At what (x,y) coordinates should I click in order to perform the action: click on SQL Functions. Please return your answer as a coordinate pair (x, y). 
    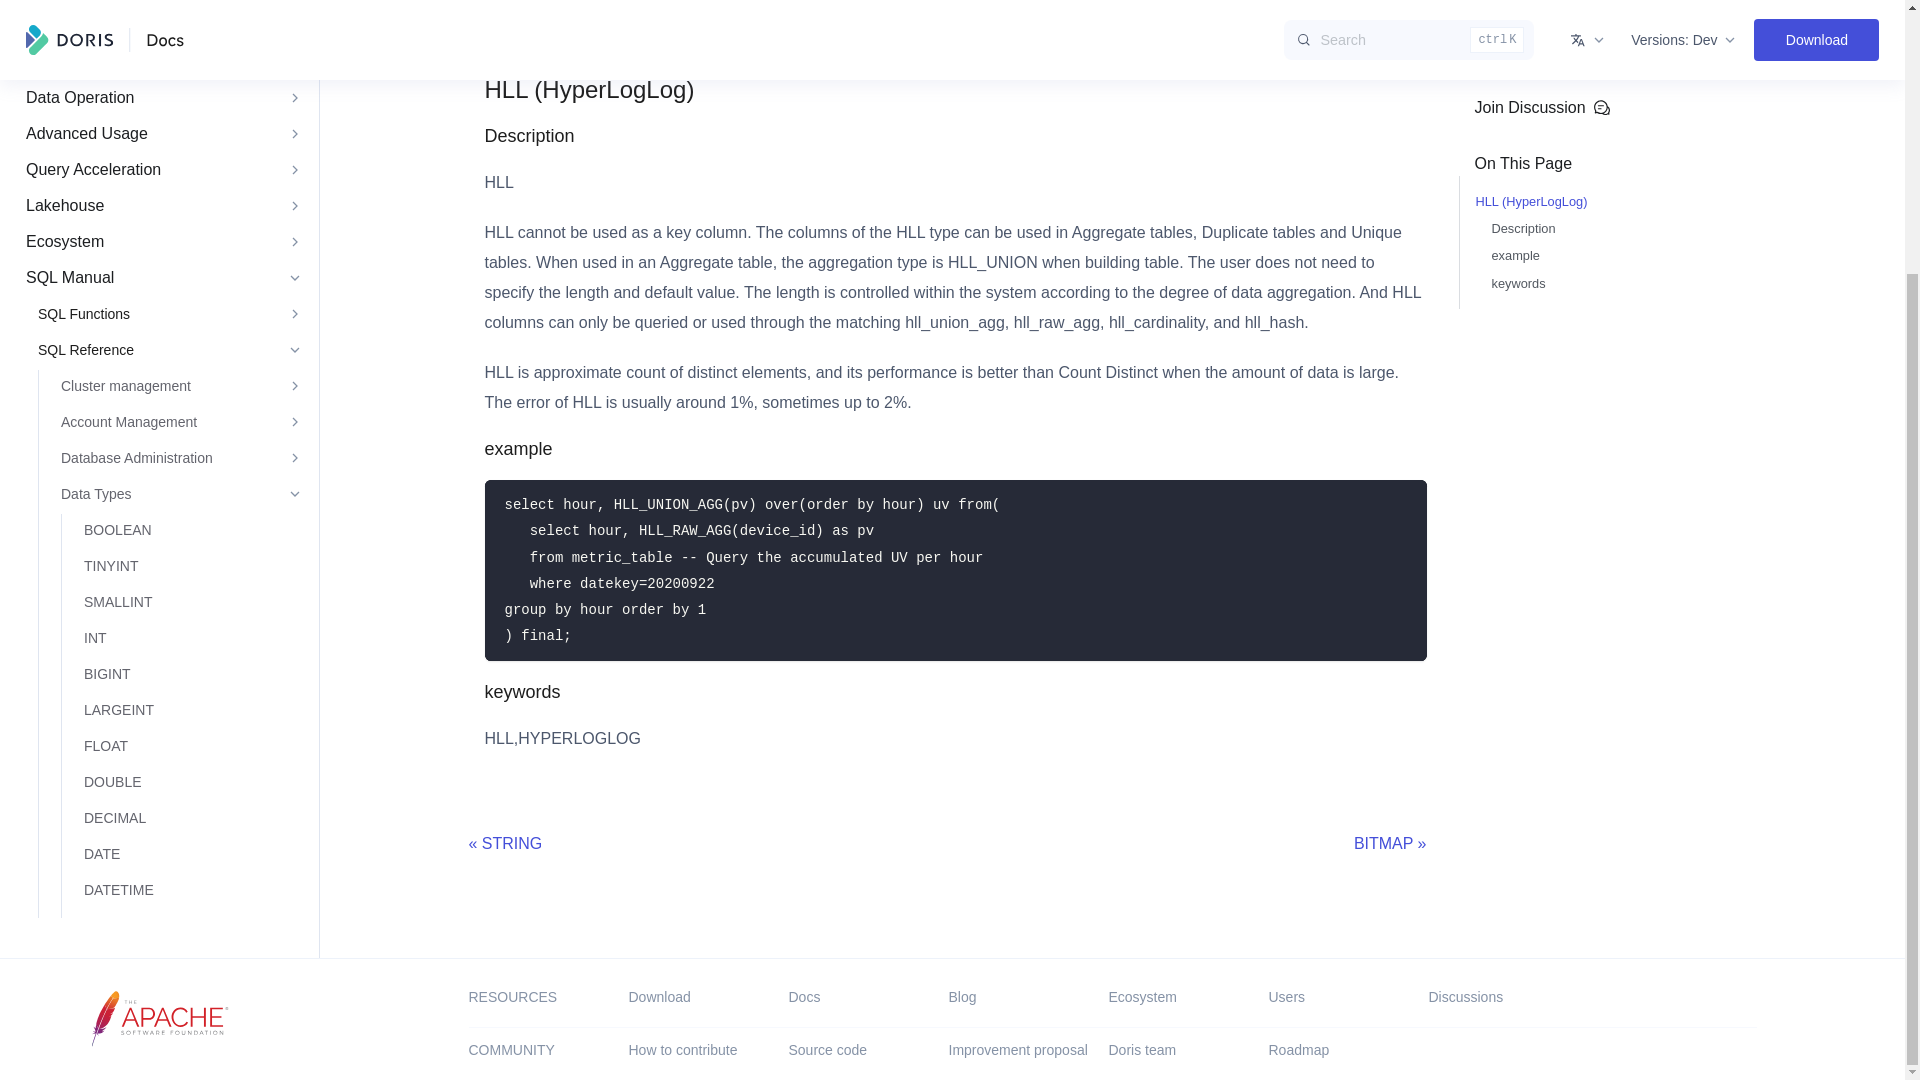
    Looking at the image, I should click on (166, 122).